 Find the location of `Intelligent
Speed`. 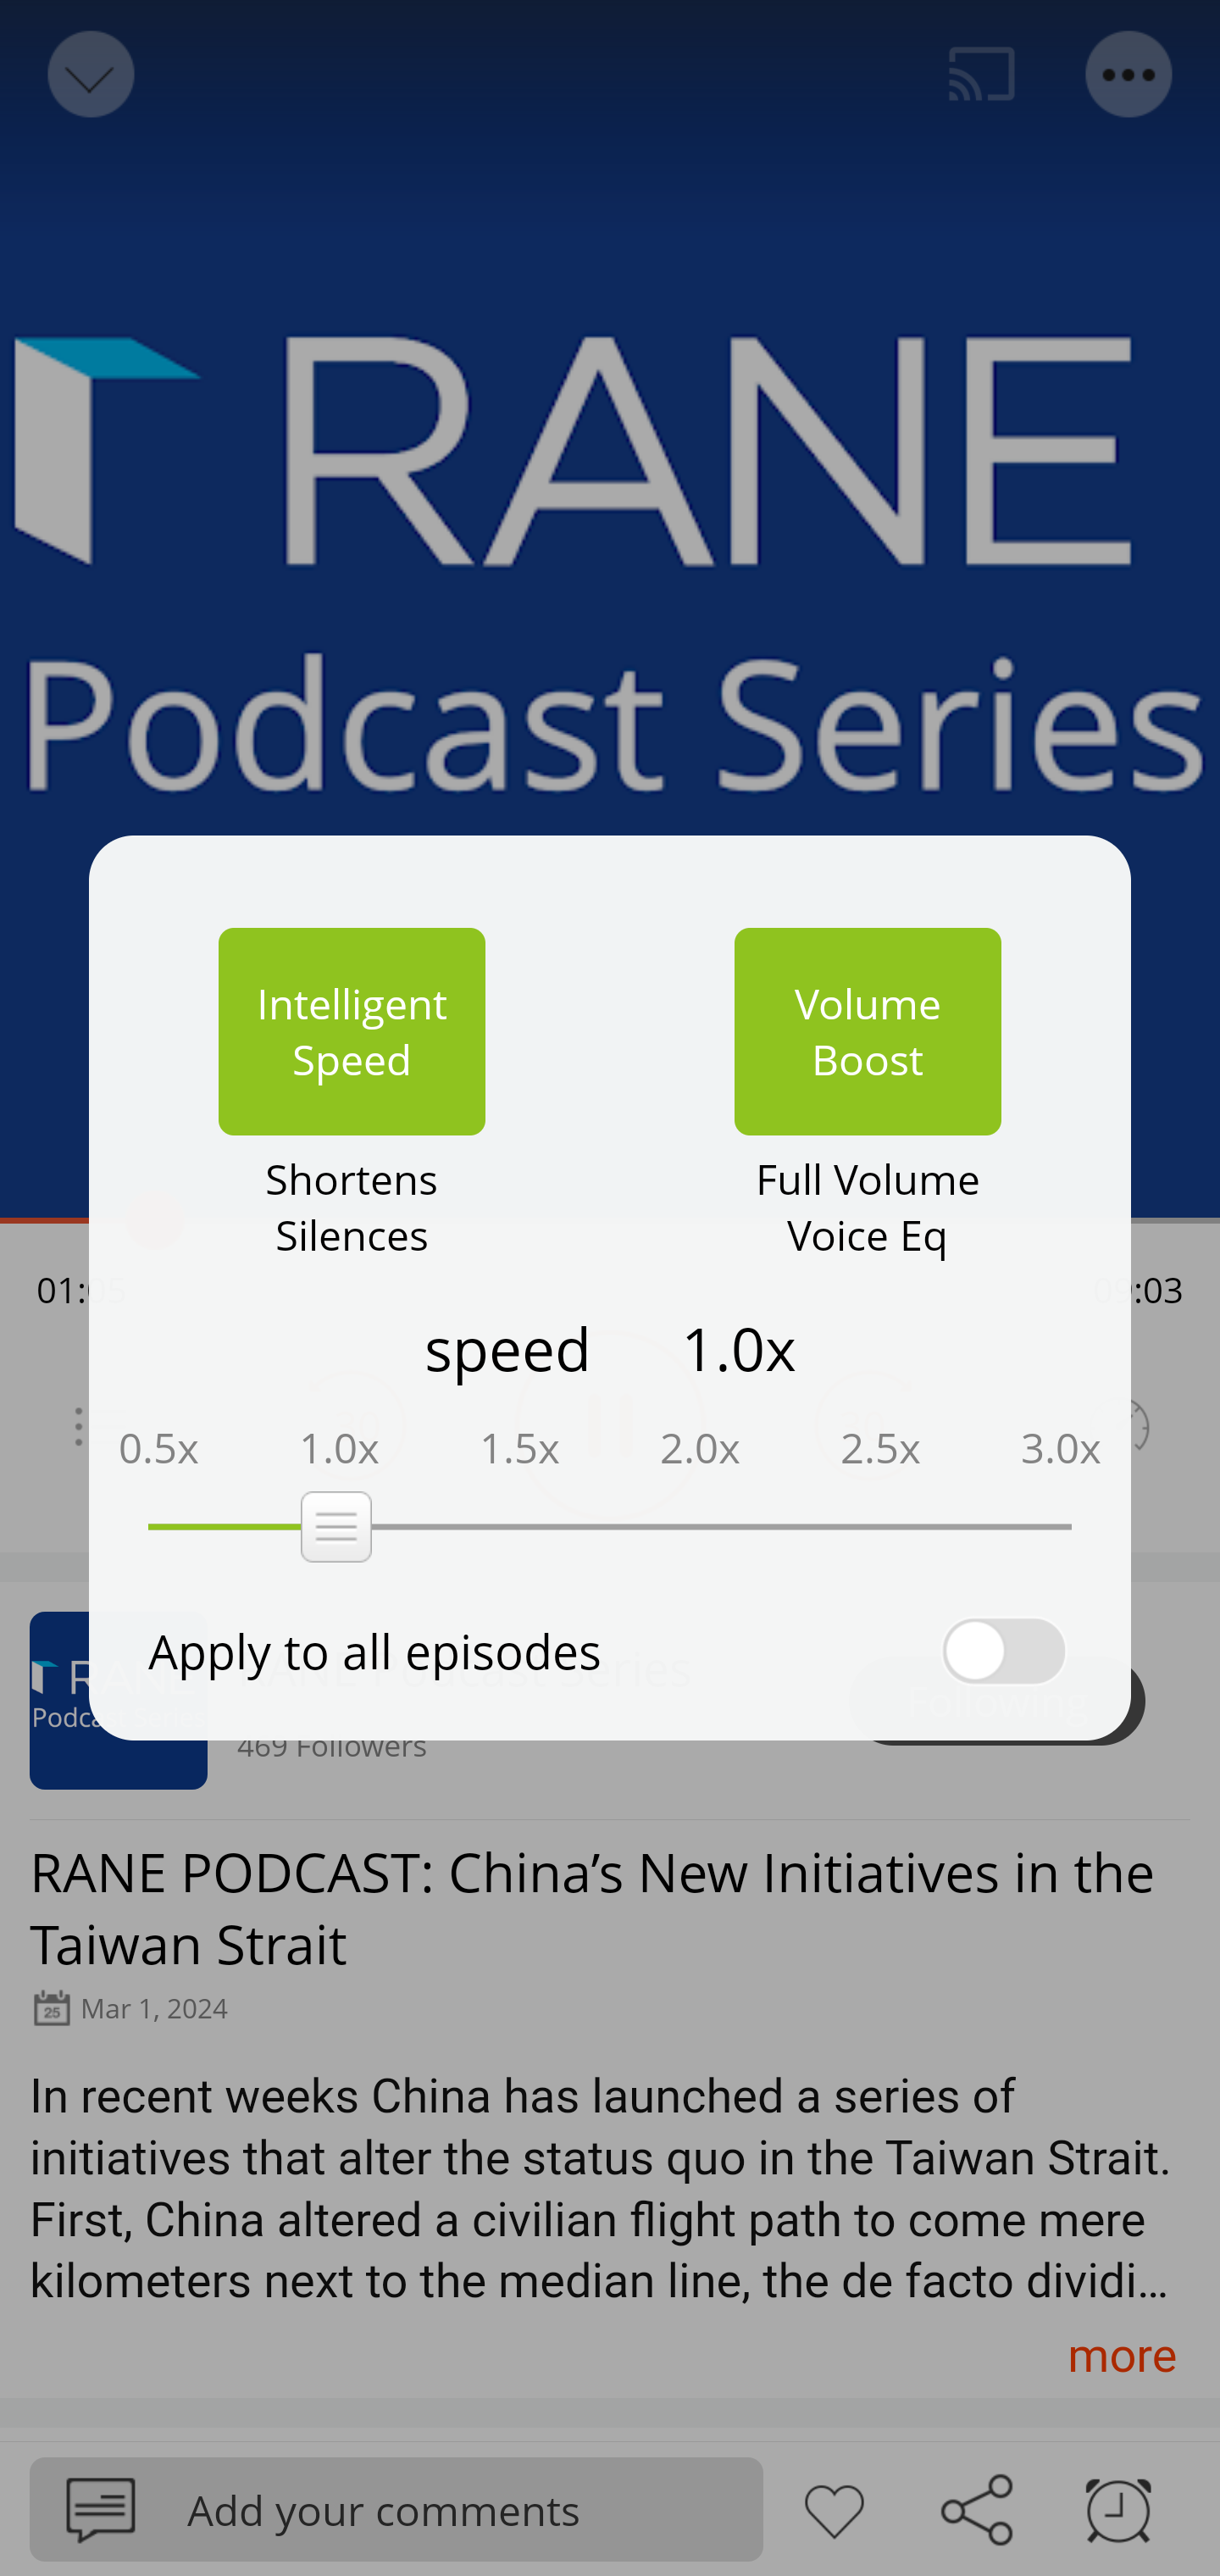

Intelligent
Speed is located at coordinates (352, 1031).